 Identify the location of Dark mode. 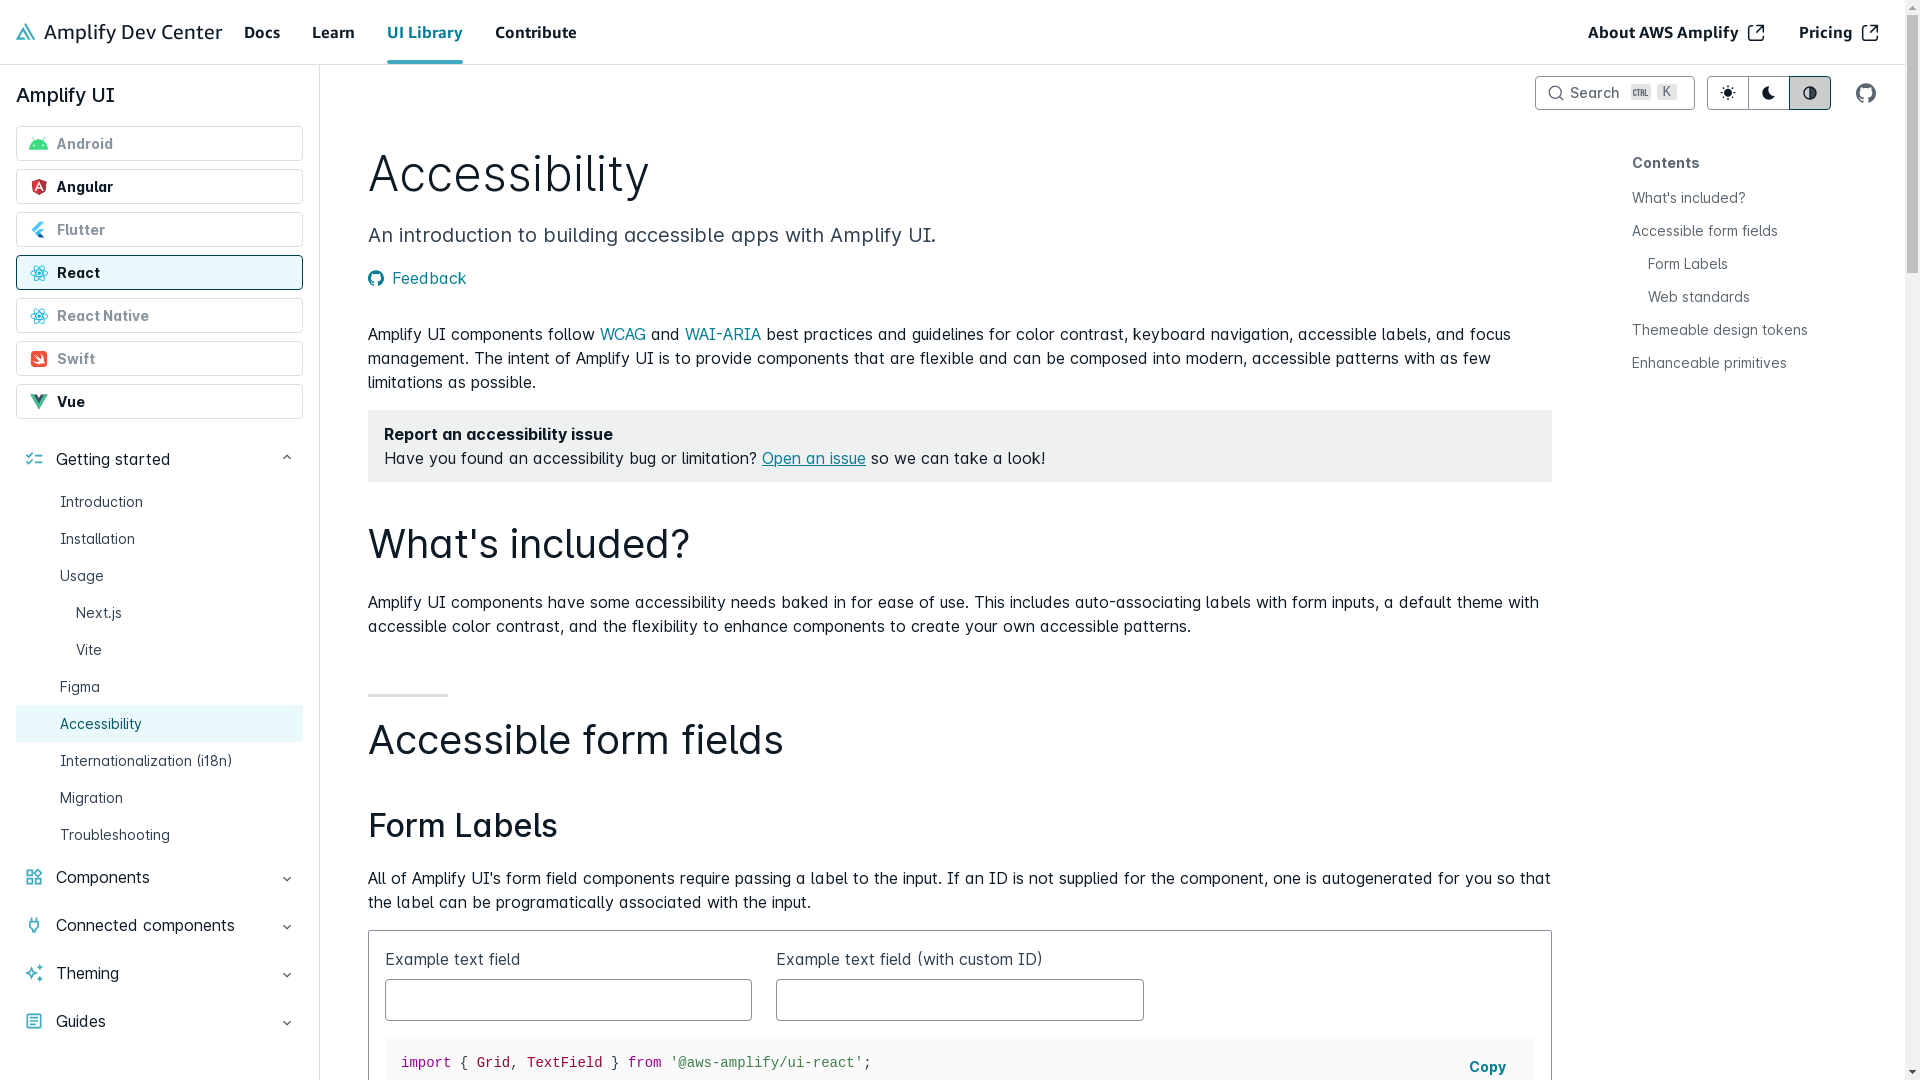
(1769, 93).